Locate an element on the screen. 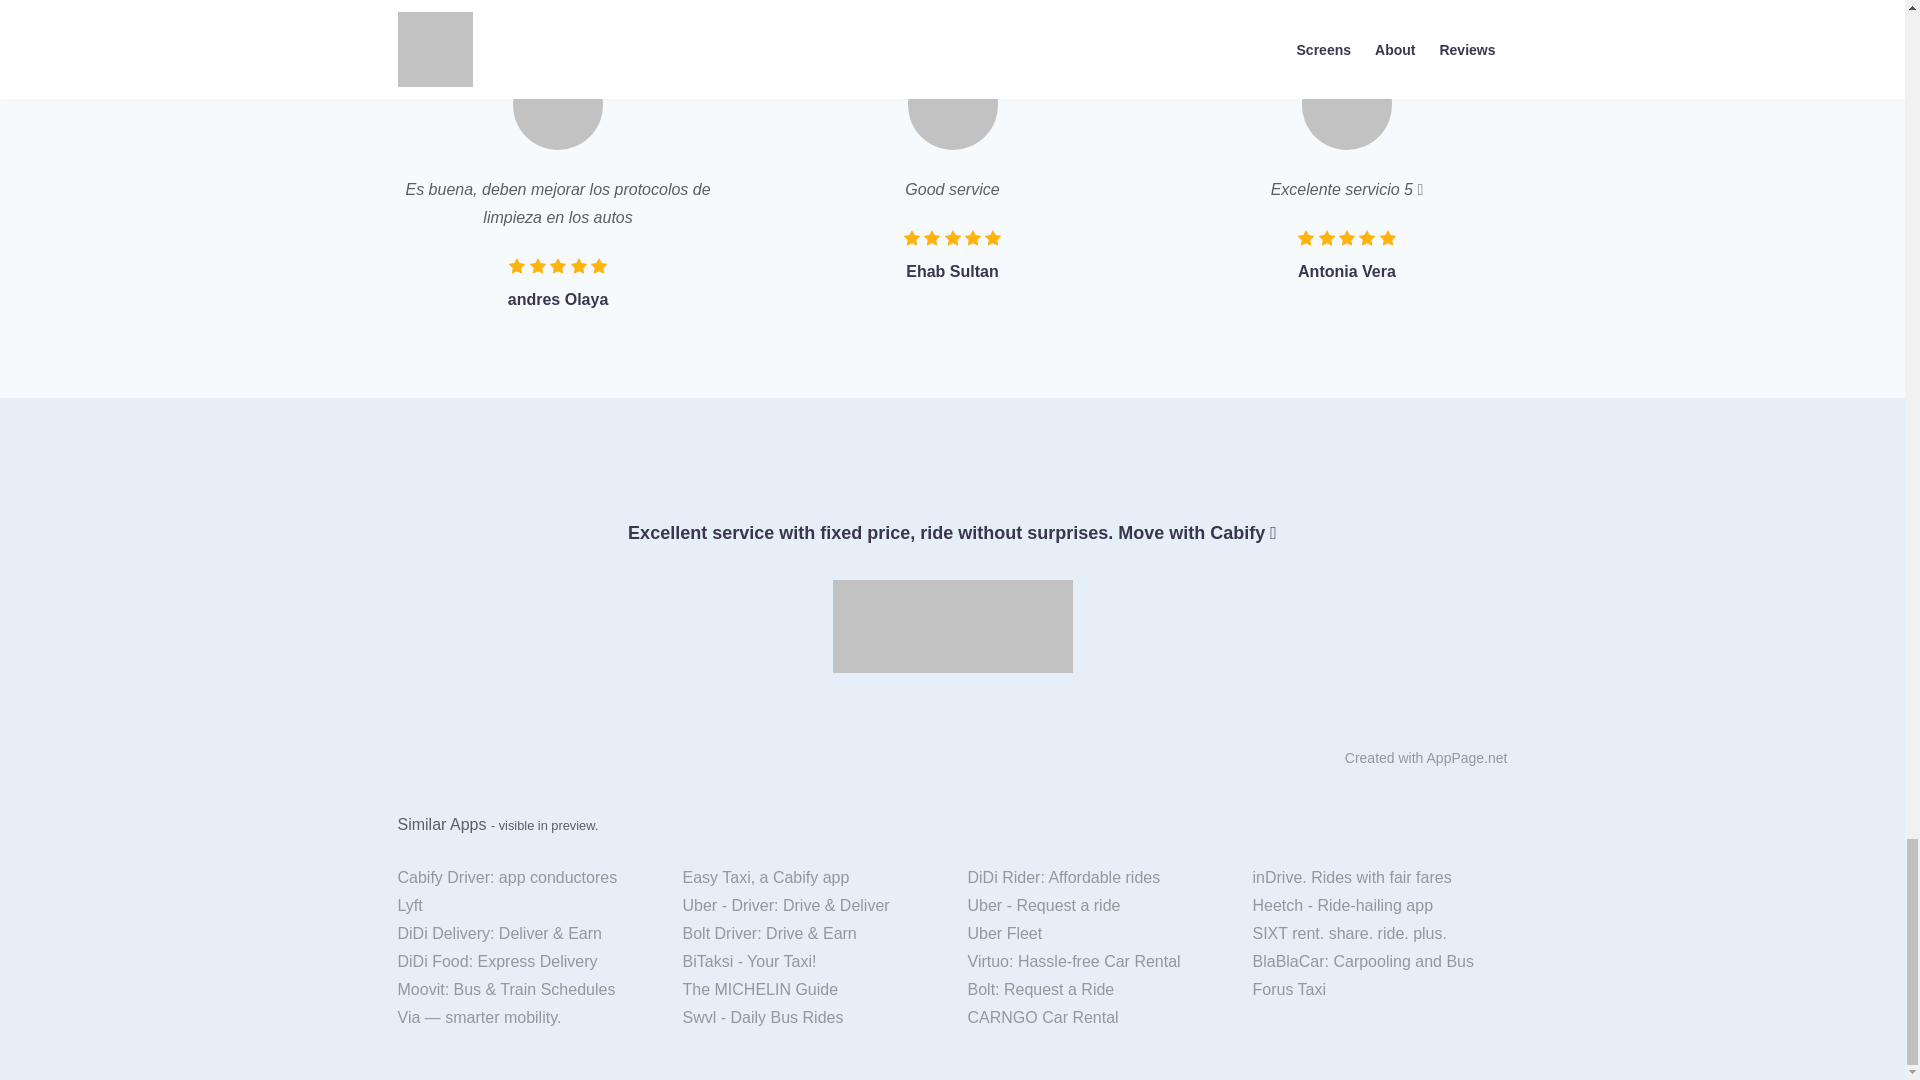 The height and width of the screenshot is (1080, 1920). CARNGO Car Rental is located at coordinates (1094, 1018).